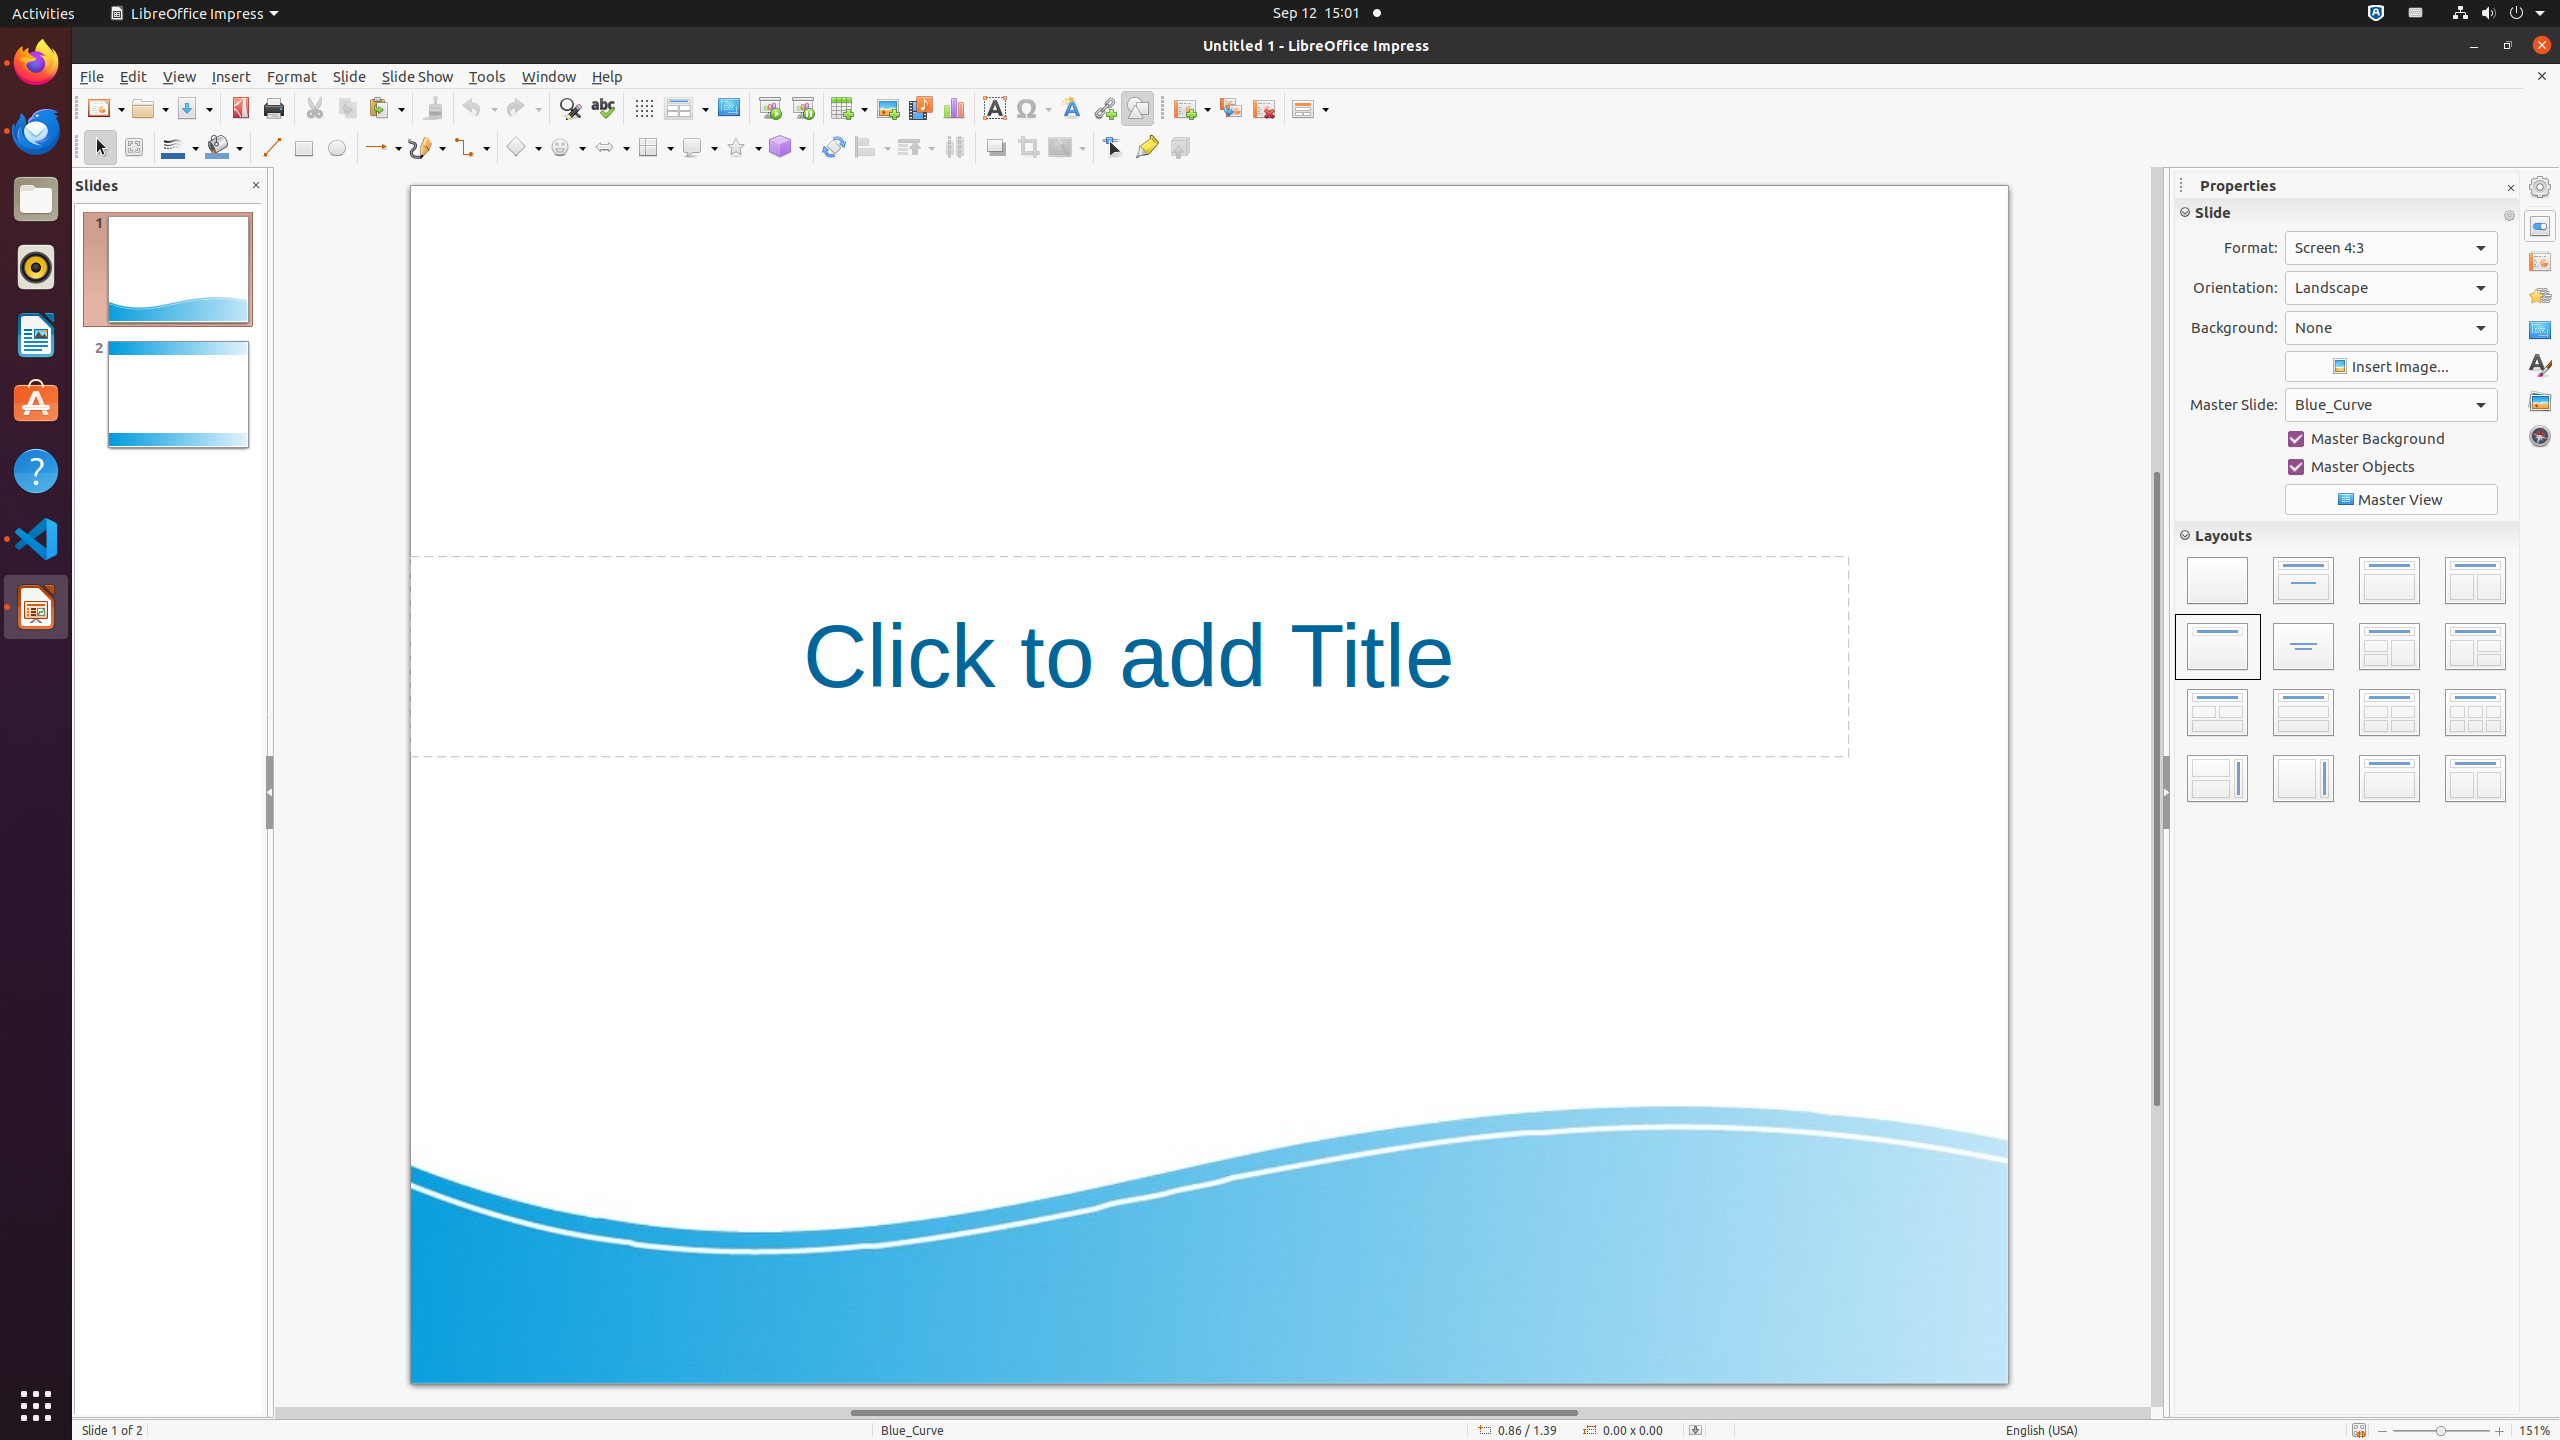  I want to click on Grid, so click(644, 108).